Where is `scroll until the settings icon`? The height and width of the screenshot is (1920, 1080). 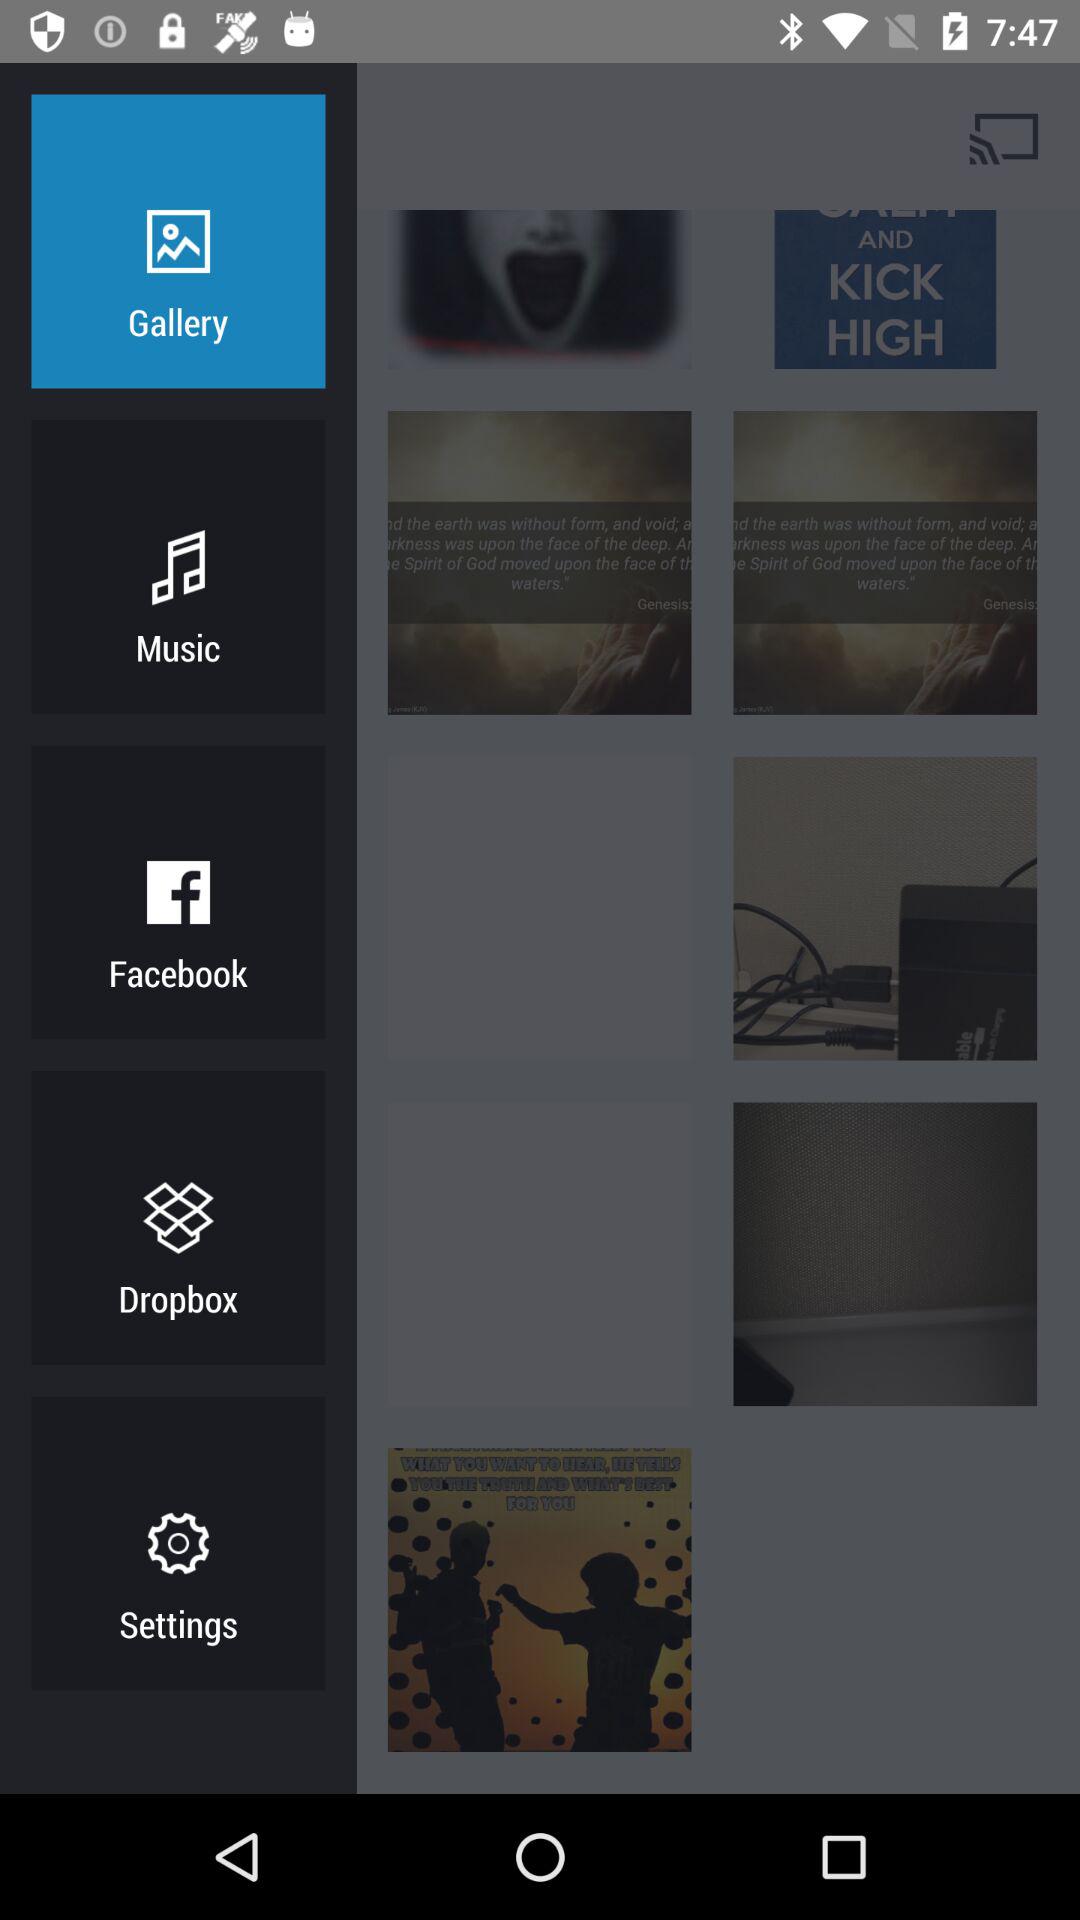 scroll until the settings icon is located at coordinates (178, 1623).